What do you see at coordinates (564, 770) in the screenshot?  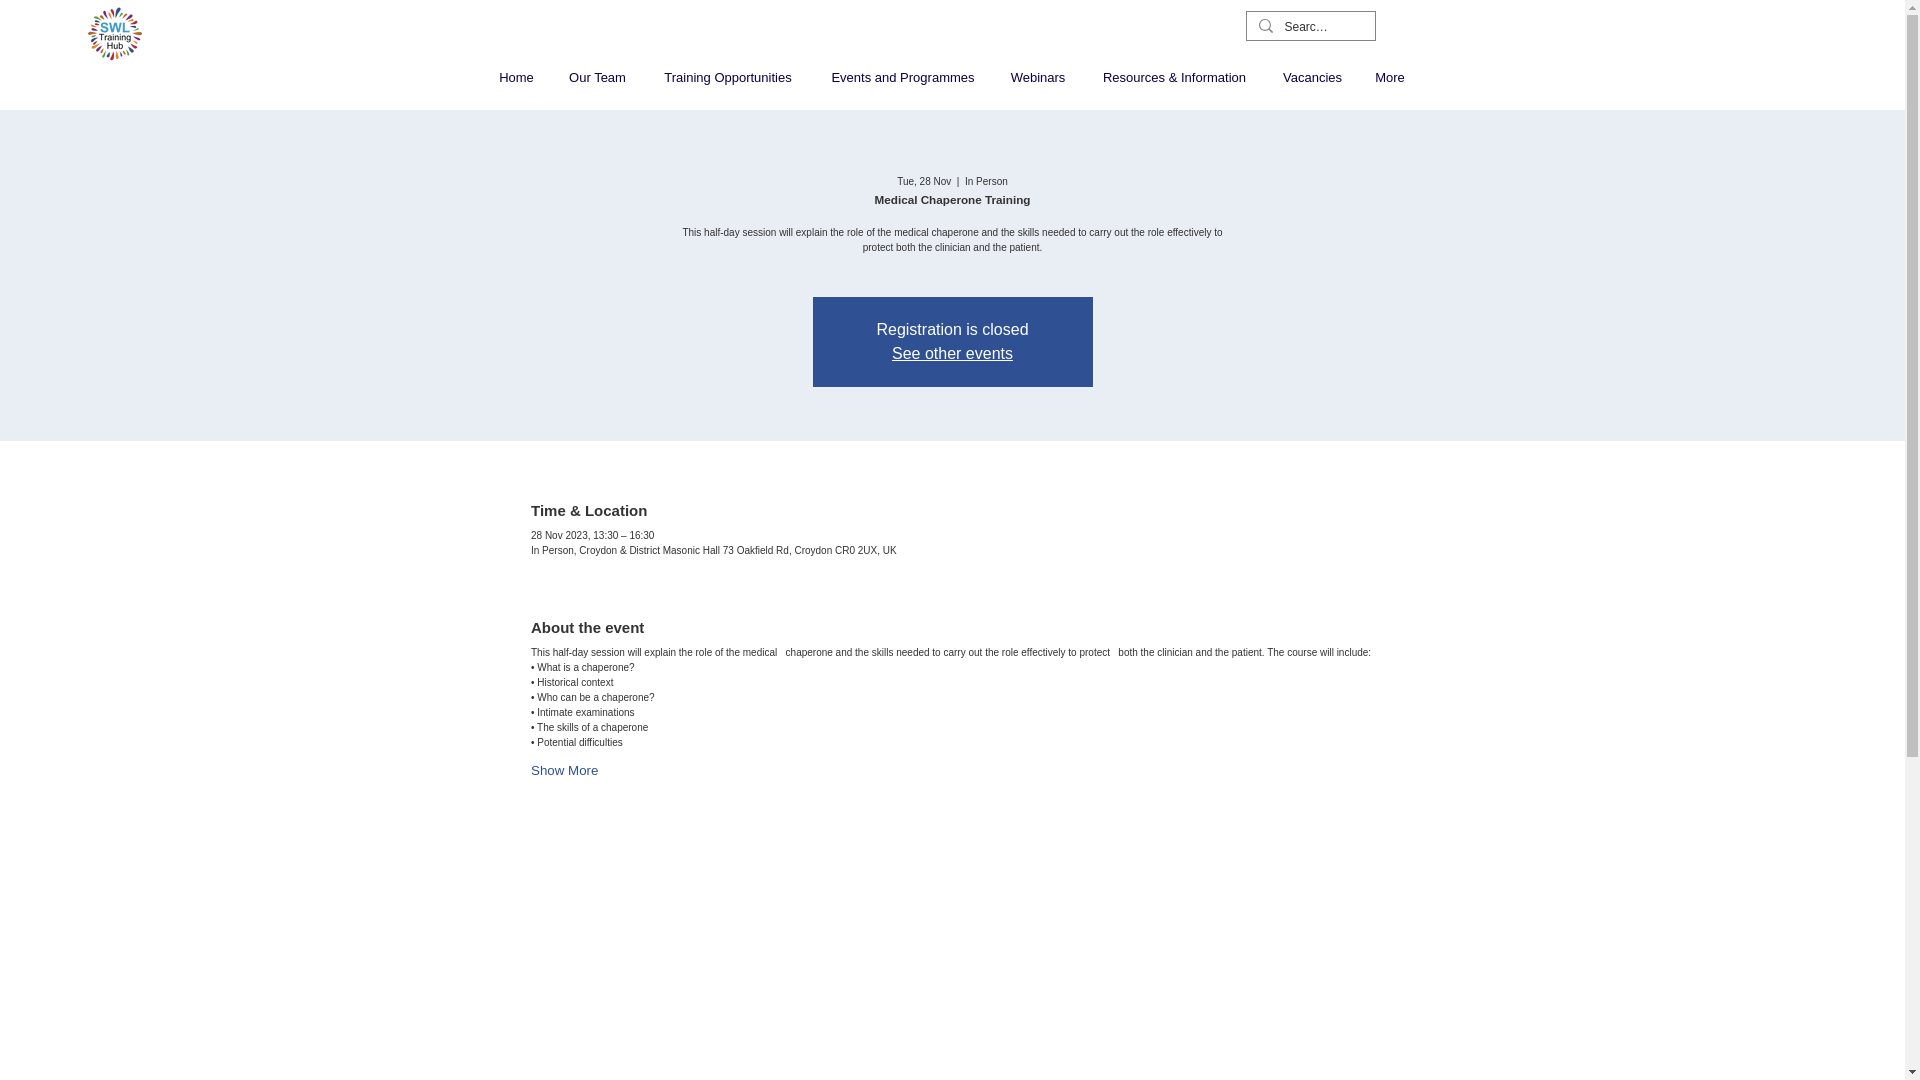 I see `Show More` at bounding box center [564, 770].